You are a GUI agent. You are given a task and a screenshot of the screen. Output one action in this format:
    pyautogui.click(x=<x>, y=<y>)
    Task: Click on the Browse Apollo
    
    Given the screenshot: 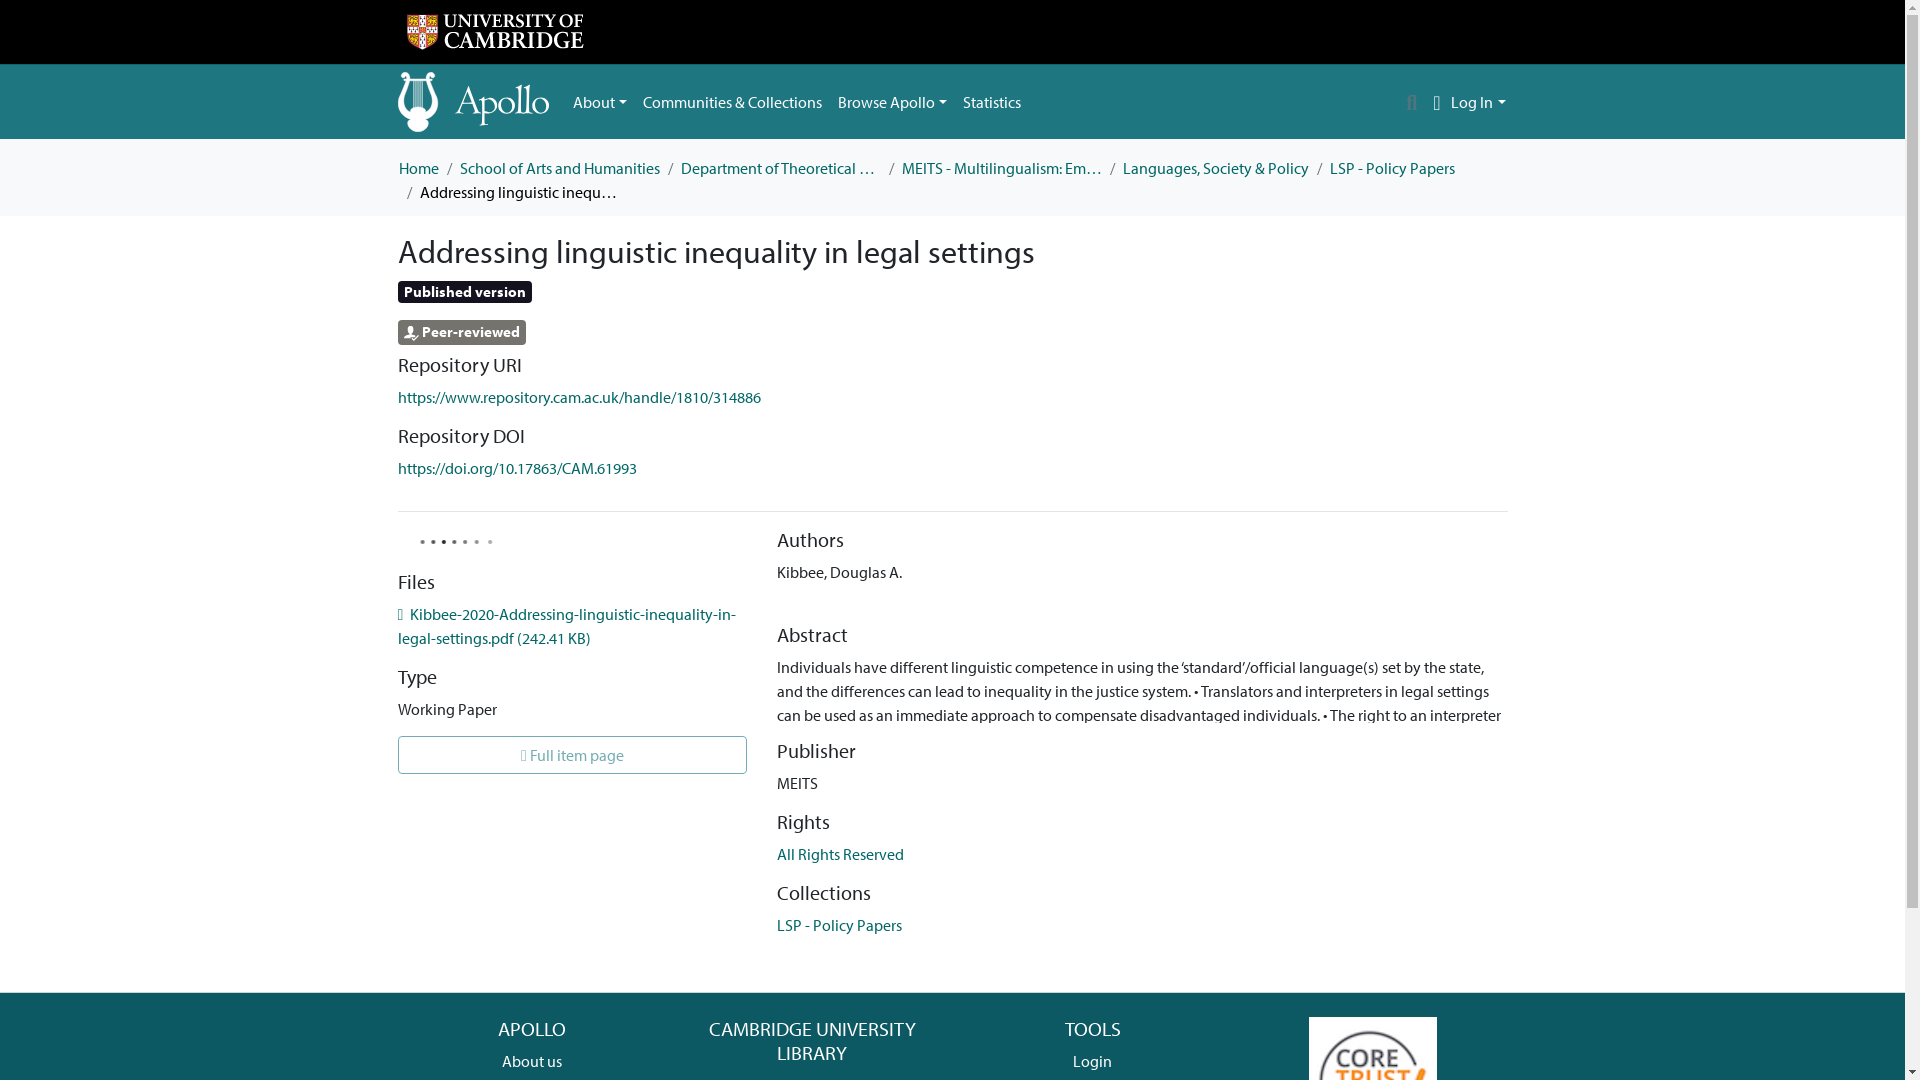 What is the action you would take?
    pyautogui.click(x=892, y=102)
    